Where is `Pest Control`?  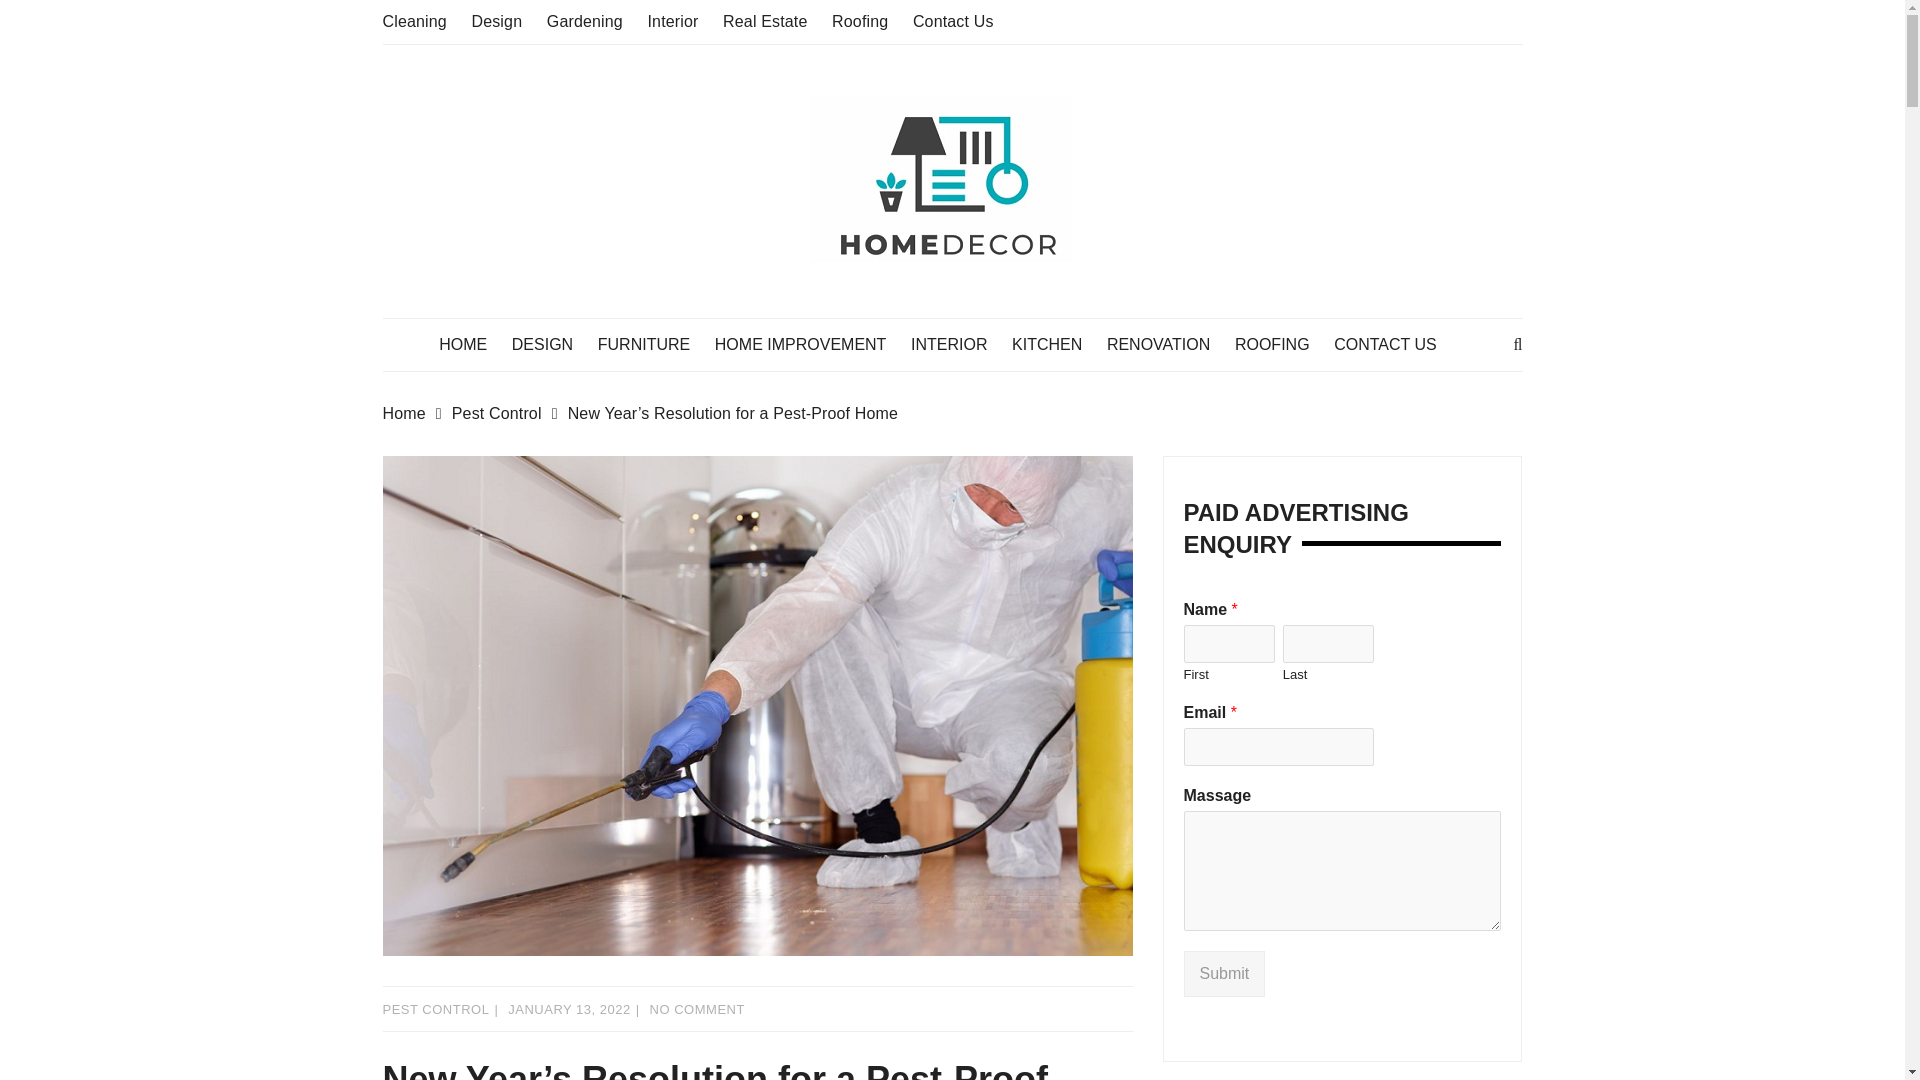
Pest Control is located at coordinates (510, 413).